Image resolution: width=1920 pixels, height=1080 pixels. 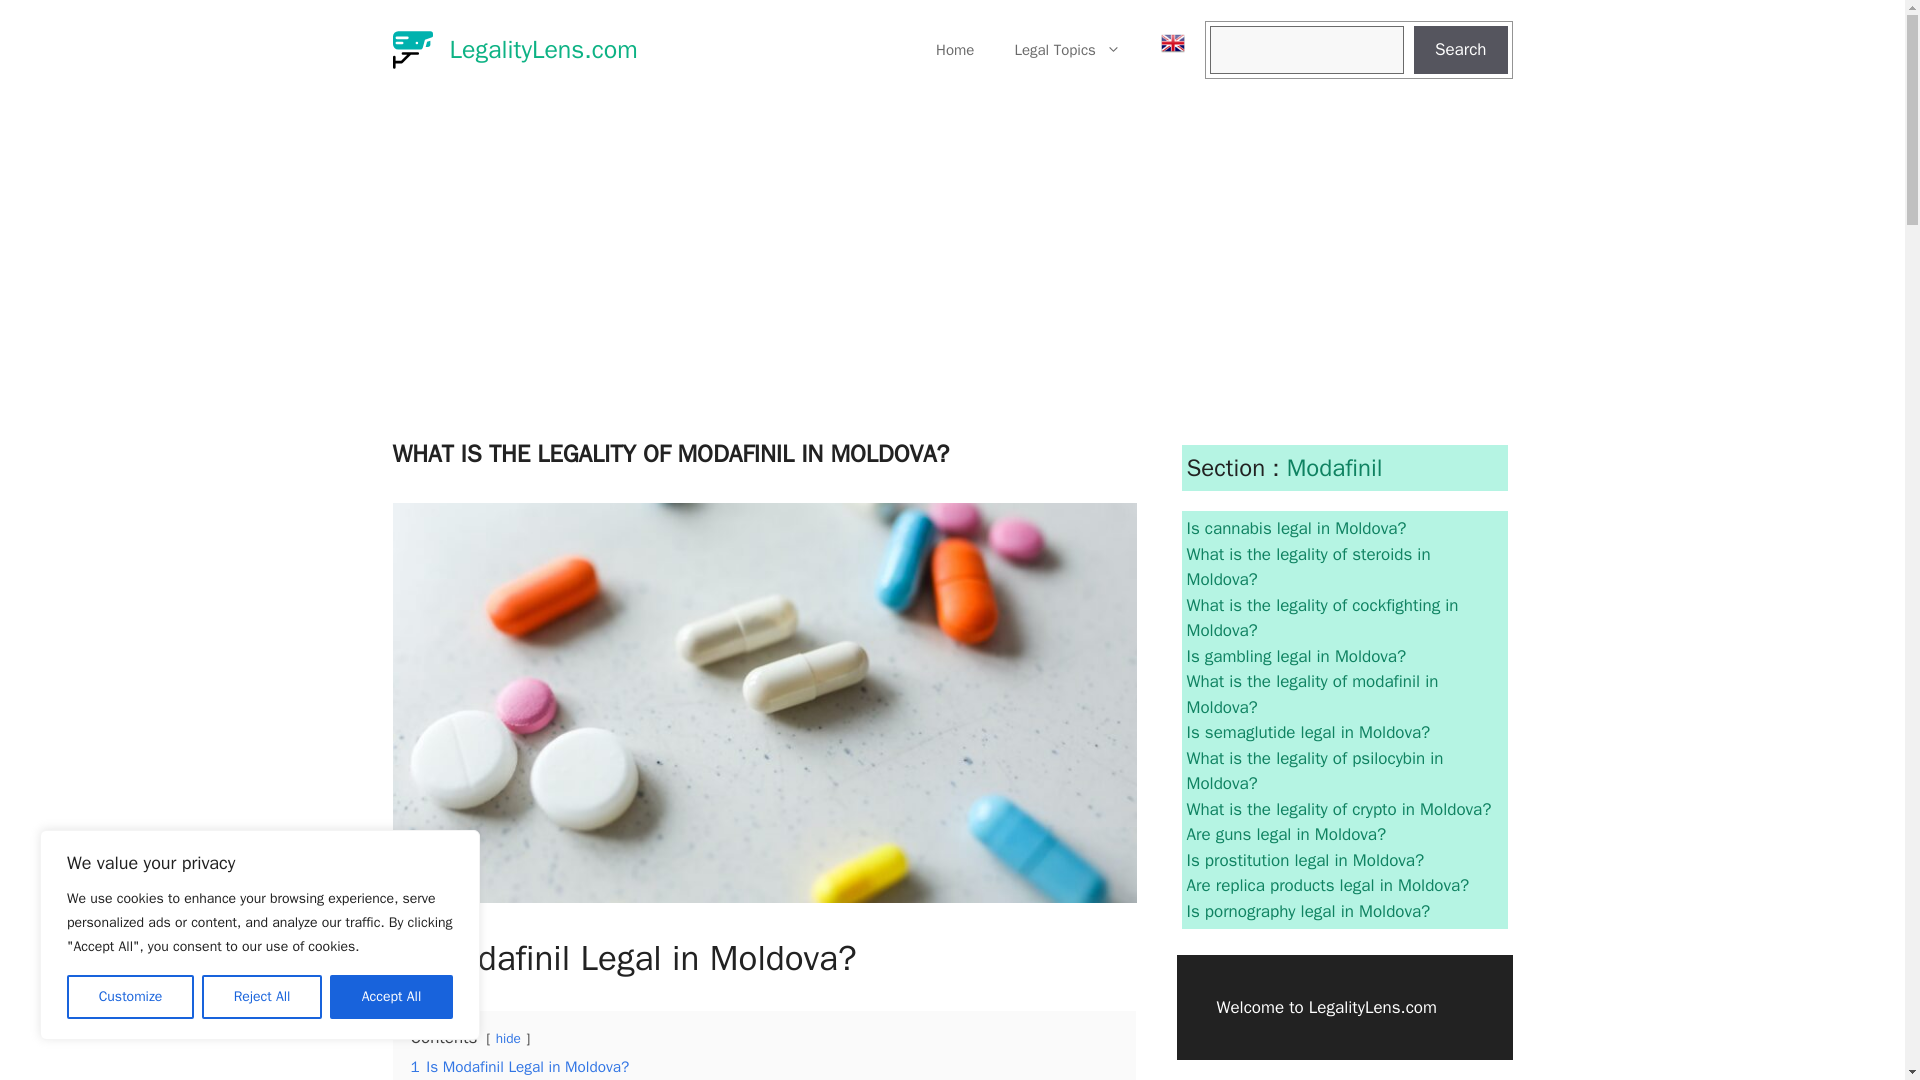 What do you see at coordinates (130, 997) in the screenshot?
I see `Customize` at bounding box center [130, 997].